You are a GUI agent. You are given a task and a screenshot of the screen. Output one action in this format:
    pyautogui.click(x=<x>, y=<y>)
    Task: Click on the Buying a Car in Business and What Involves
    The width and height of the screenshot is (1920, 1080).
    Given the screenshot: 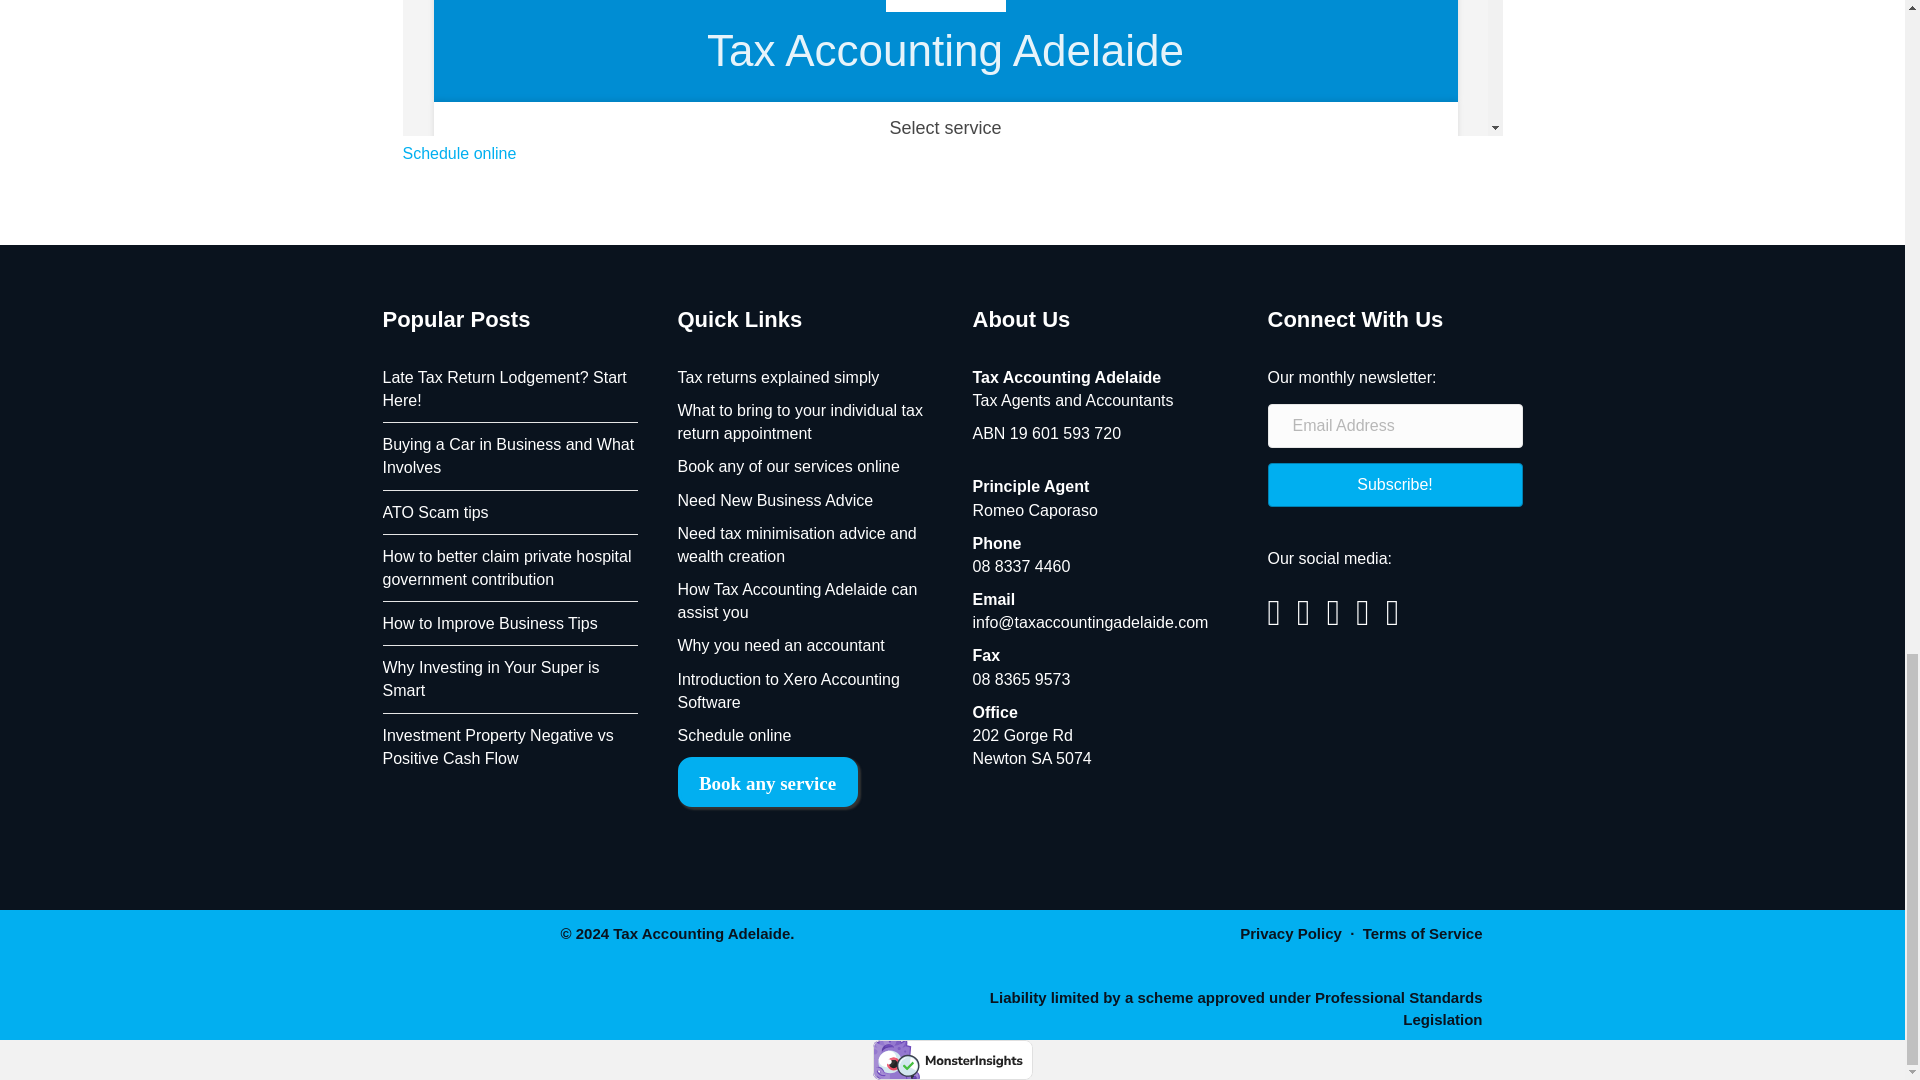 What is the action you would take?
    pyautogui.click(x=508, y=456)
    